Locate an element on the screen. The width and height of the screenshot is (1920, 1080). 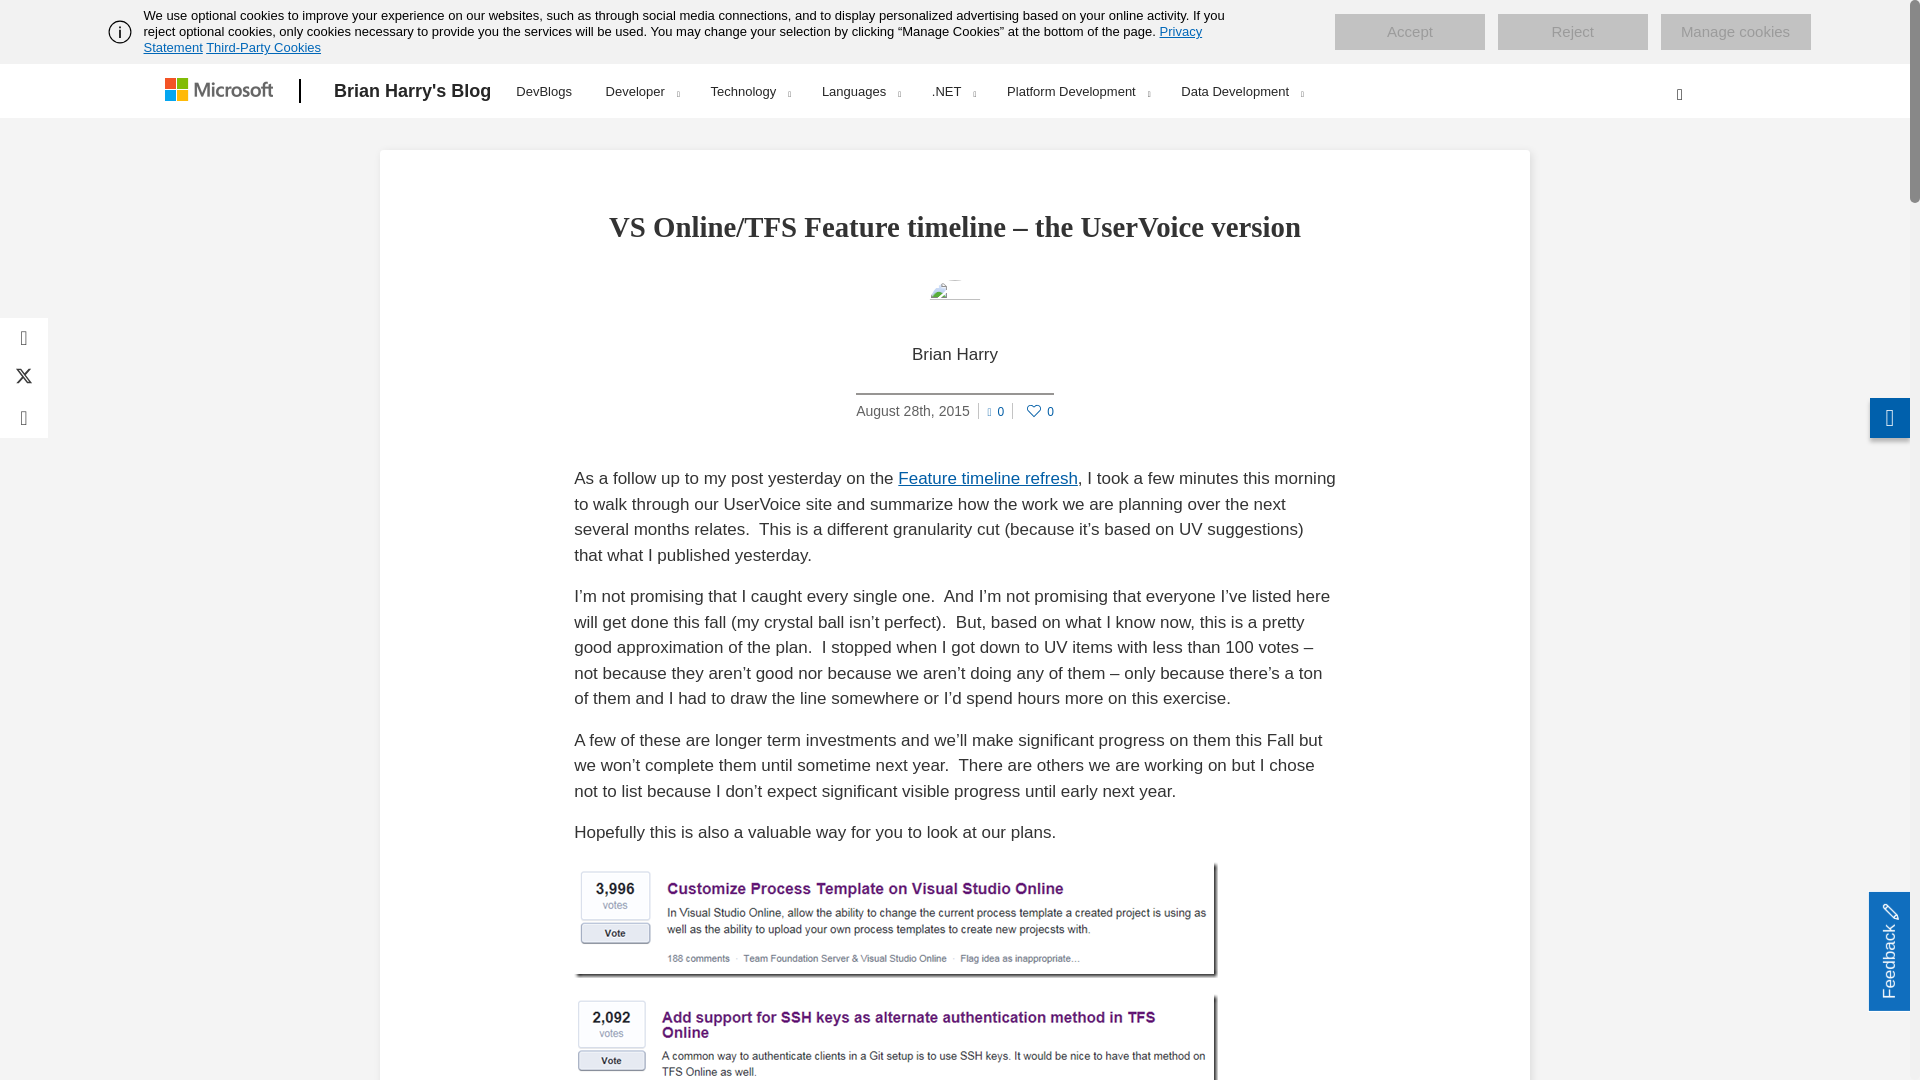
Accept is located at coordinates (1409, 32).